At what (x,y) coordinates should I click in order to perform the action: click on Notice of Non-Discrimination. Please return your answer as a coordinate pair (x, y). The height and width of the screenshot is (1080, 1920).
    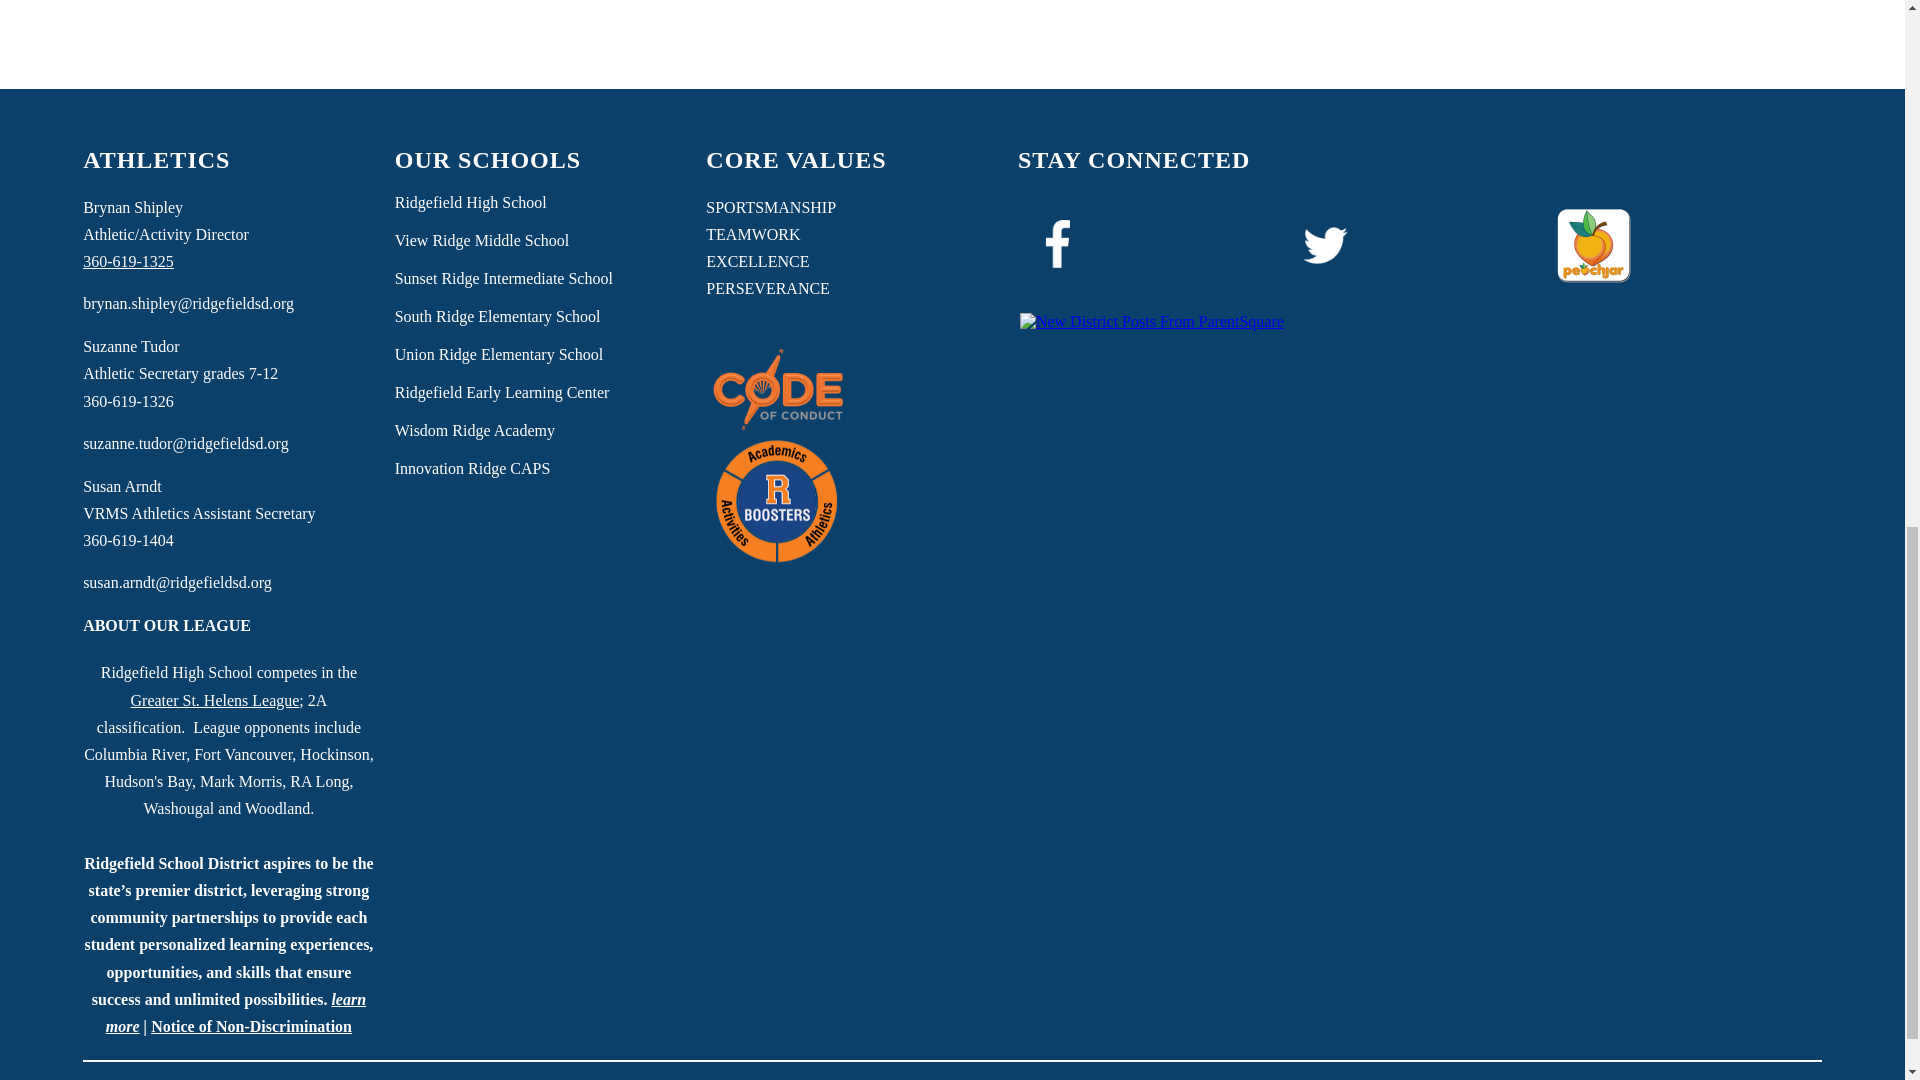
    Looking at the image, I should click on (251, 1026).